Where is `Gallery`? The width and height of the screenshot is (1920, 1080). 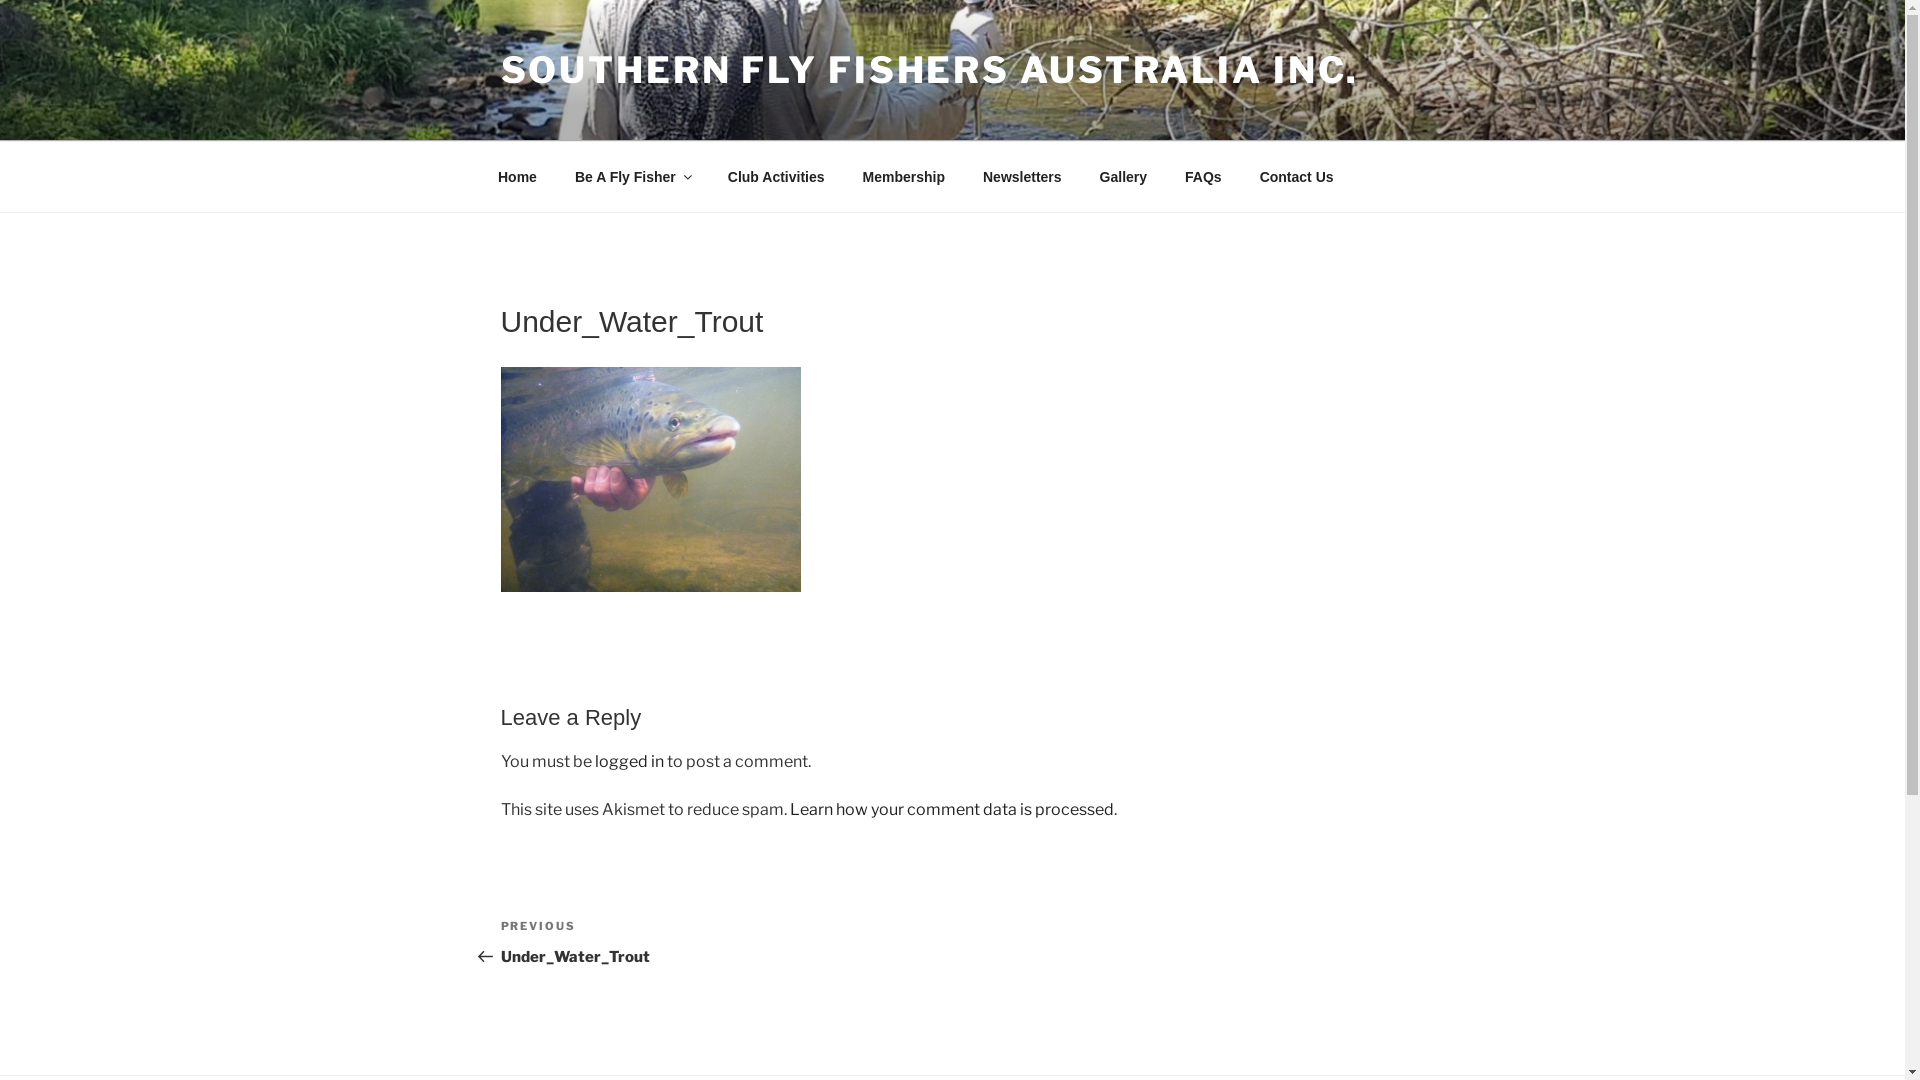 Gallery is located at coordinates (1123, 176).